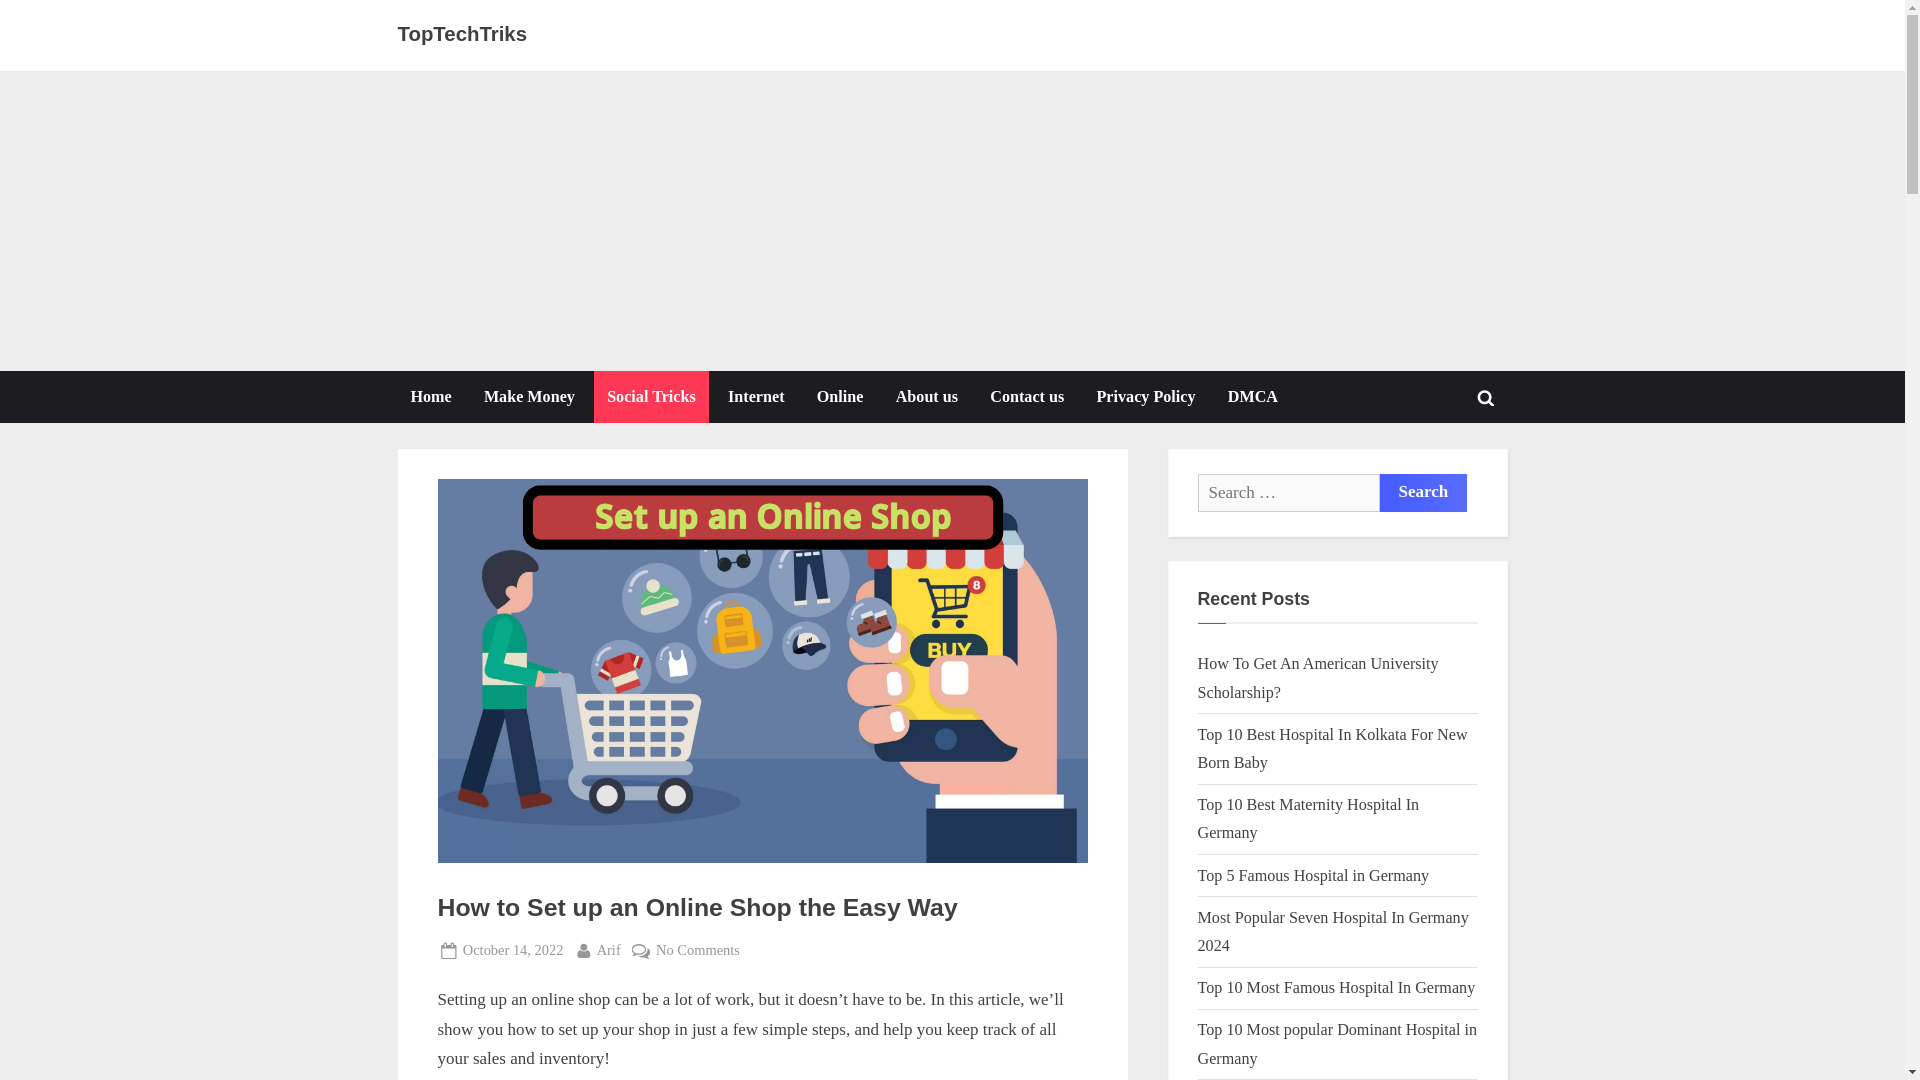 The width and height of the screenshot is (1920, 1080). Describe the element at coordinates (1333, 748) in the screenshot. I see `How To Get An American University Scholarship?` at that location.